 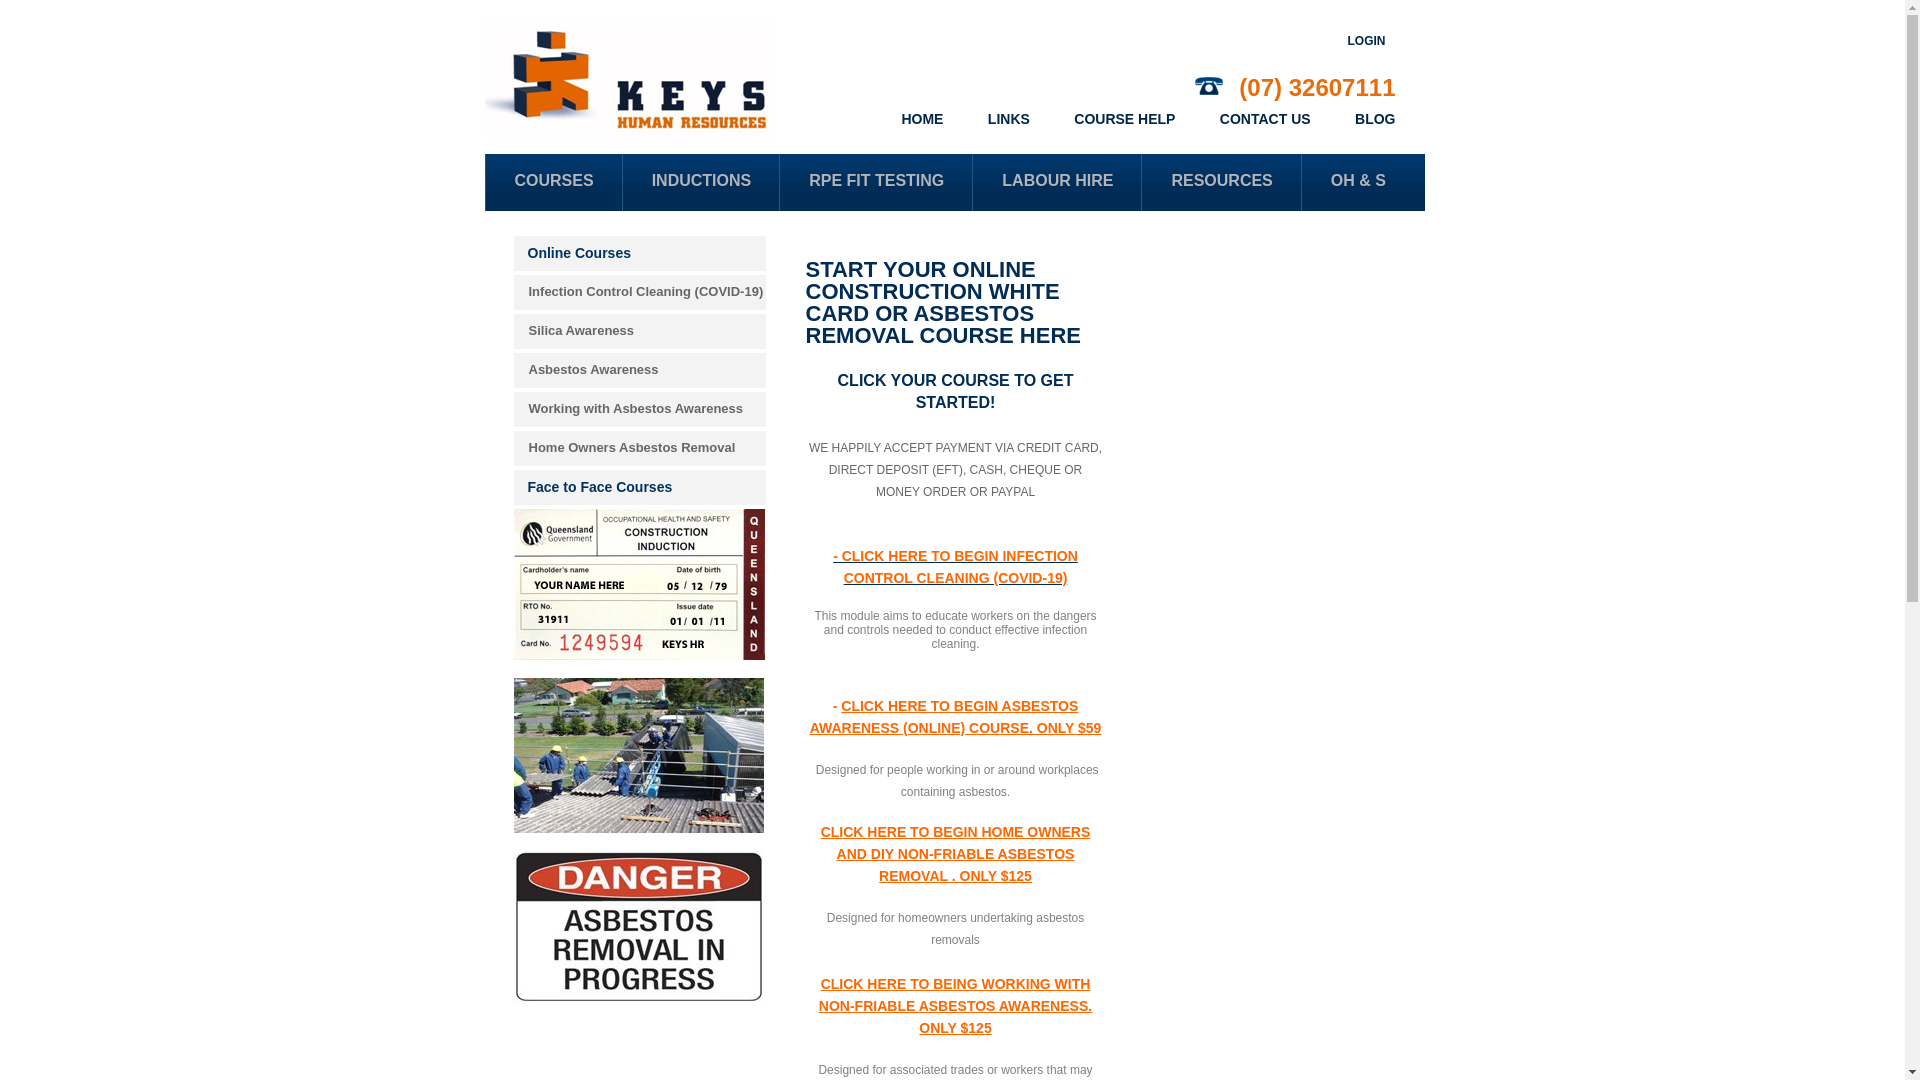 I want to click on CONTACT US, so click(x=1266, y=119).